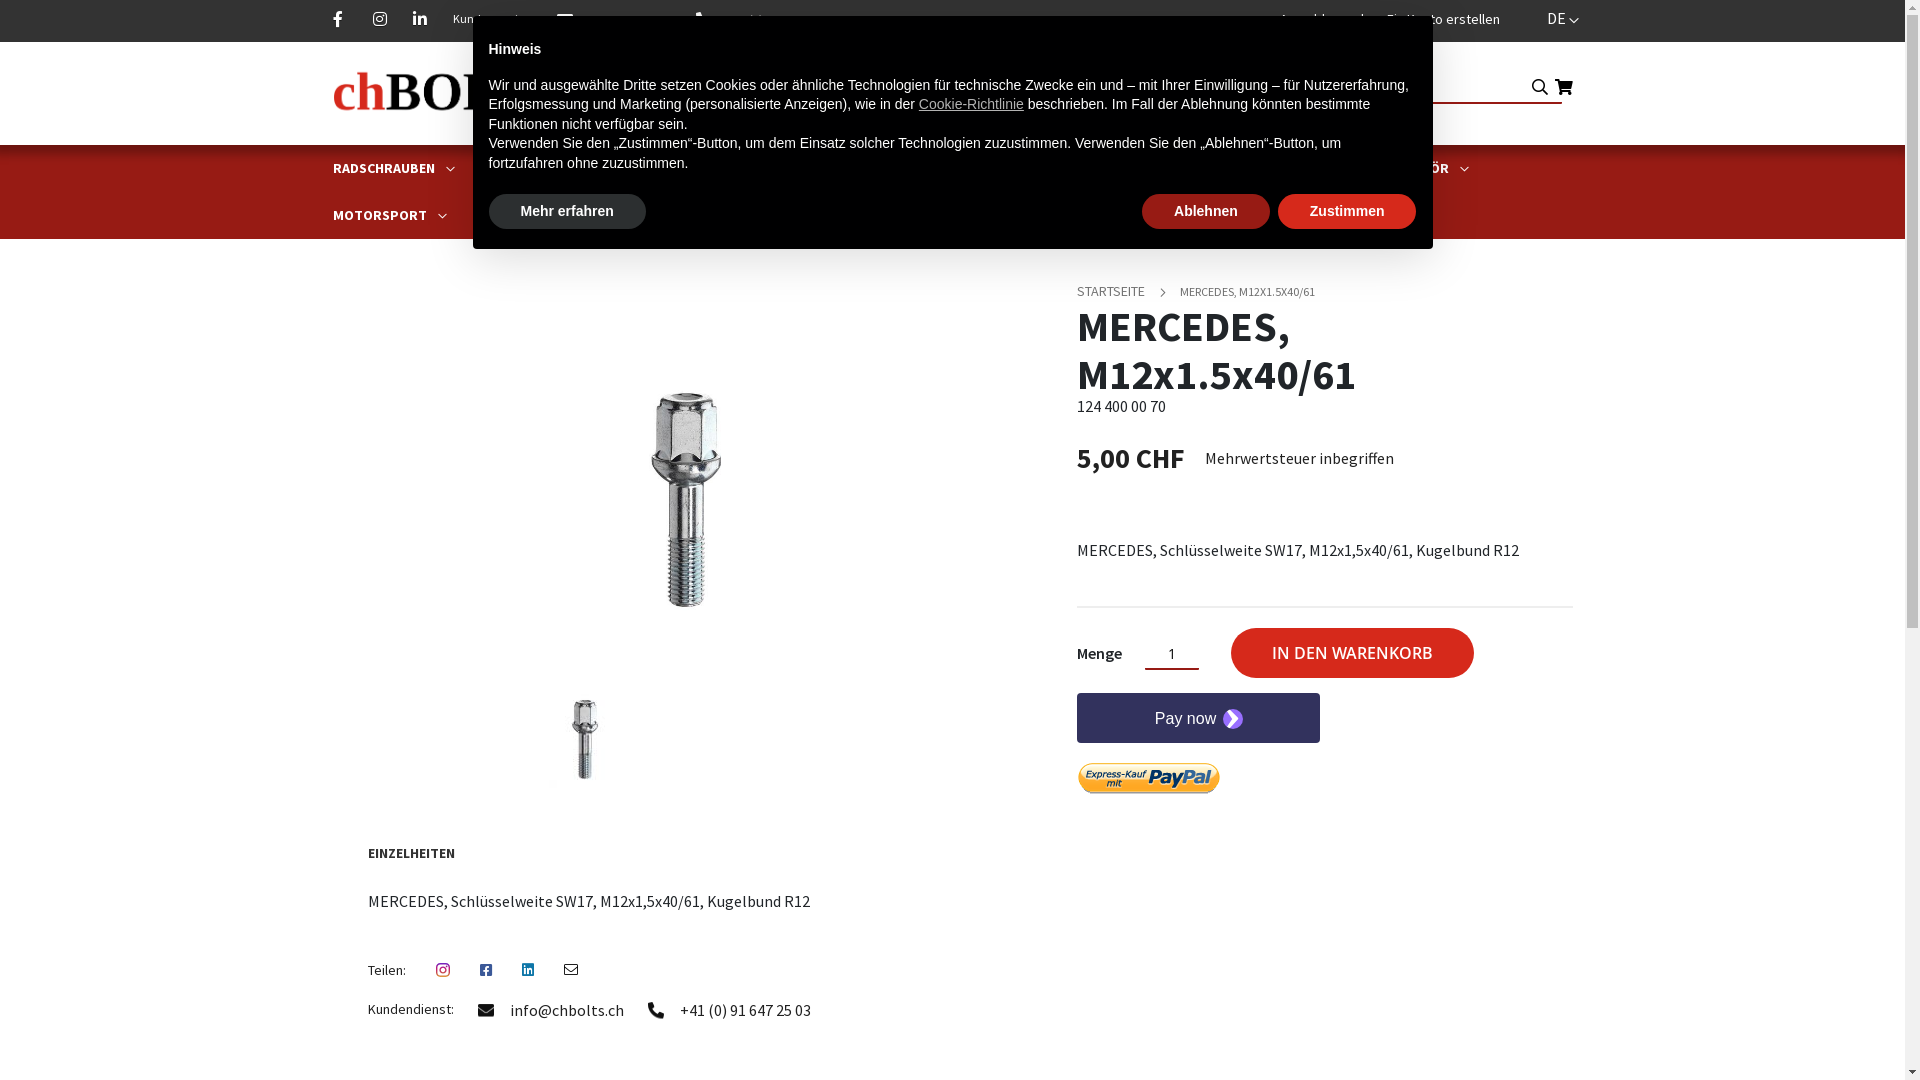 The height and width of the screenshot is (1080, 1920). Describe the element at coordinates (510, 216) in the screenshot. I see `GUTACHTEN` at that location.